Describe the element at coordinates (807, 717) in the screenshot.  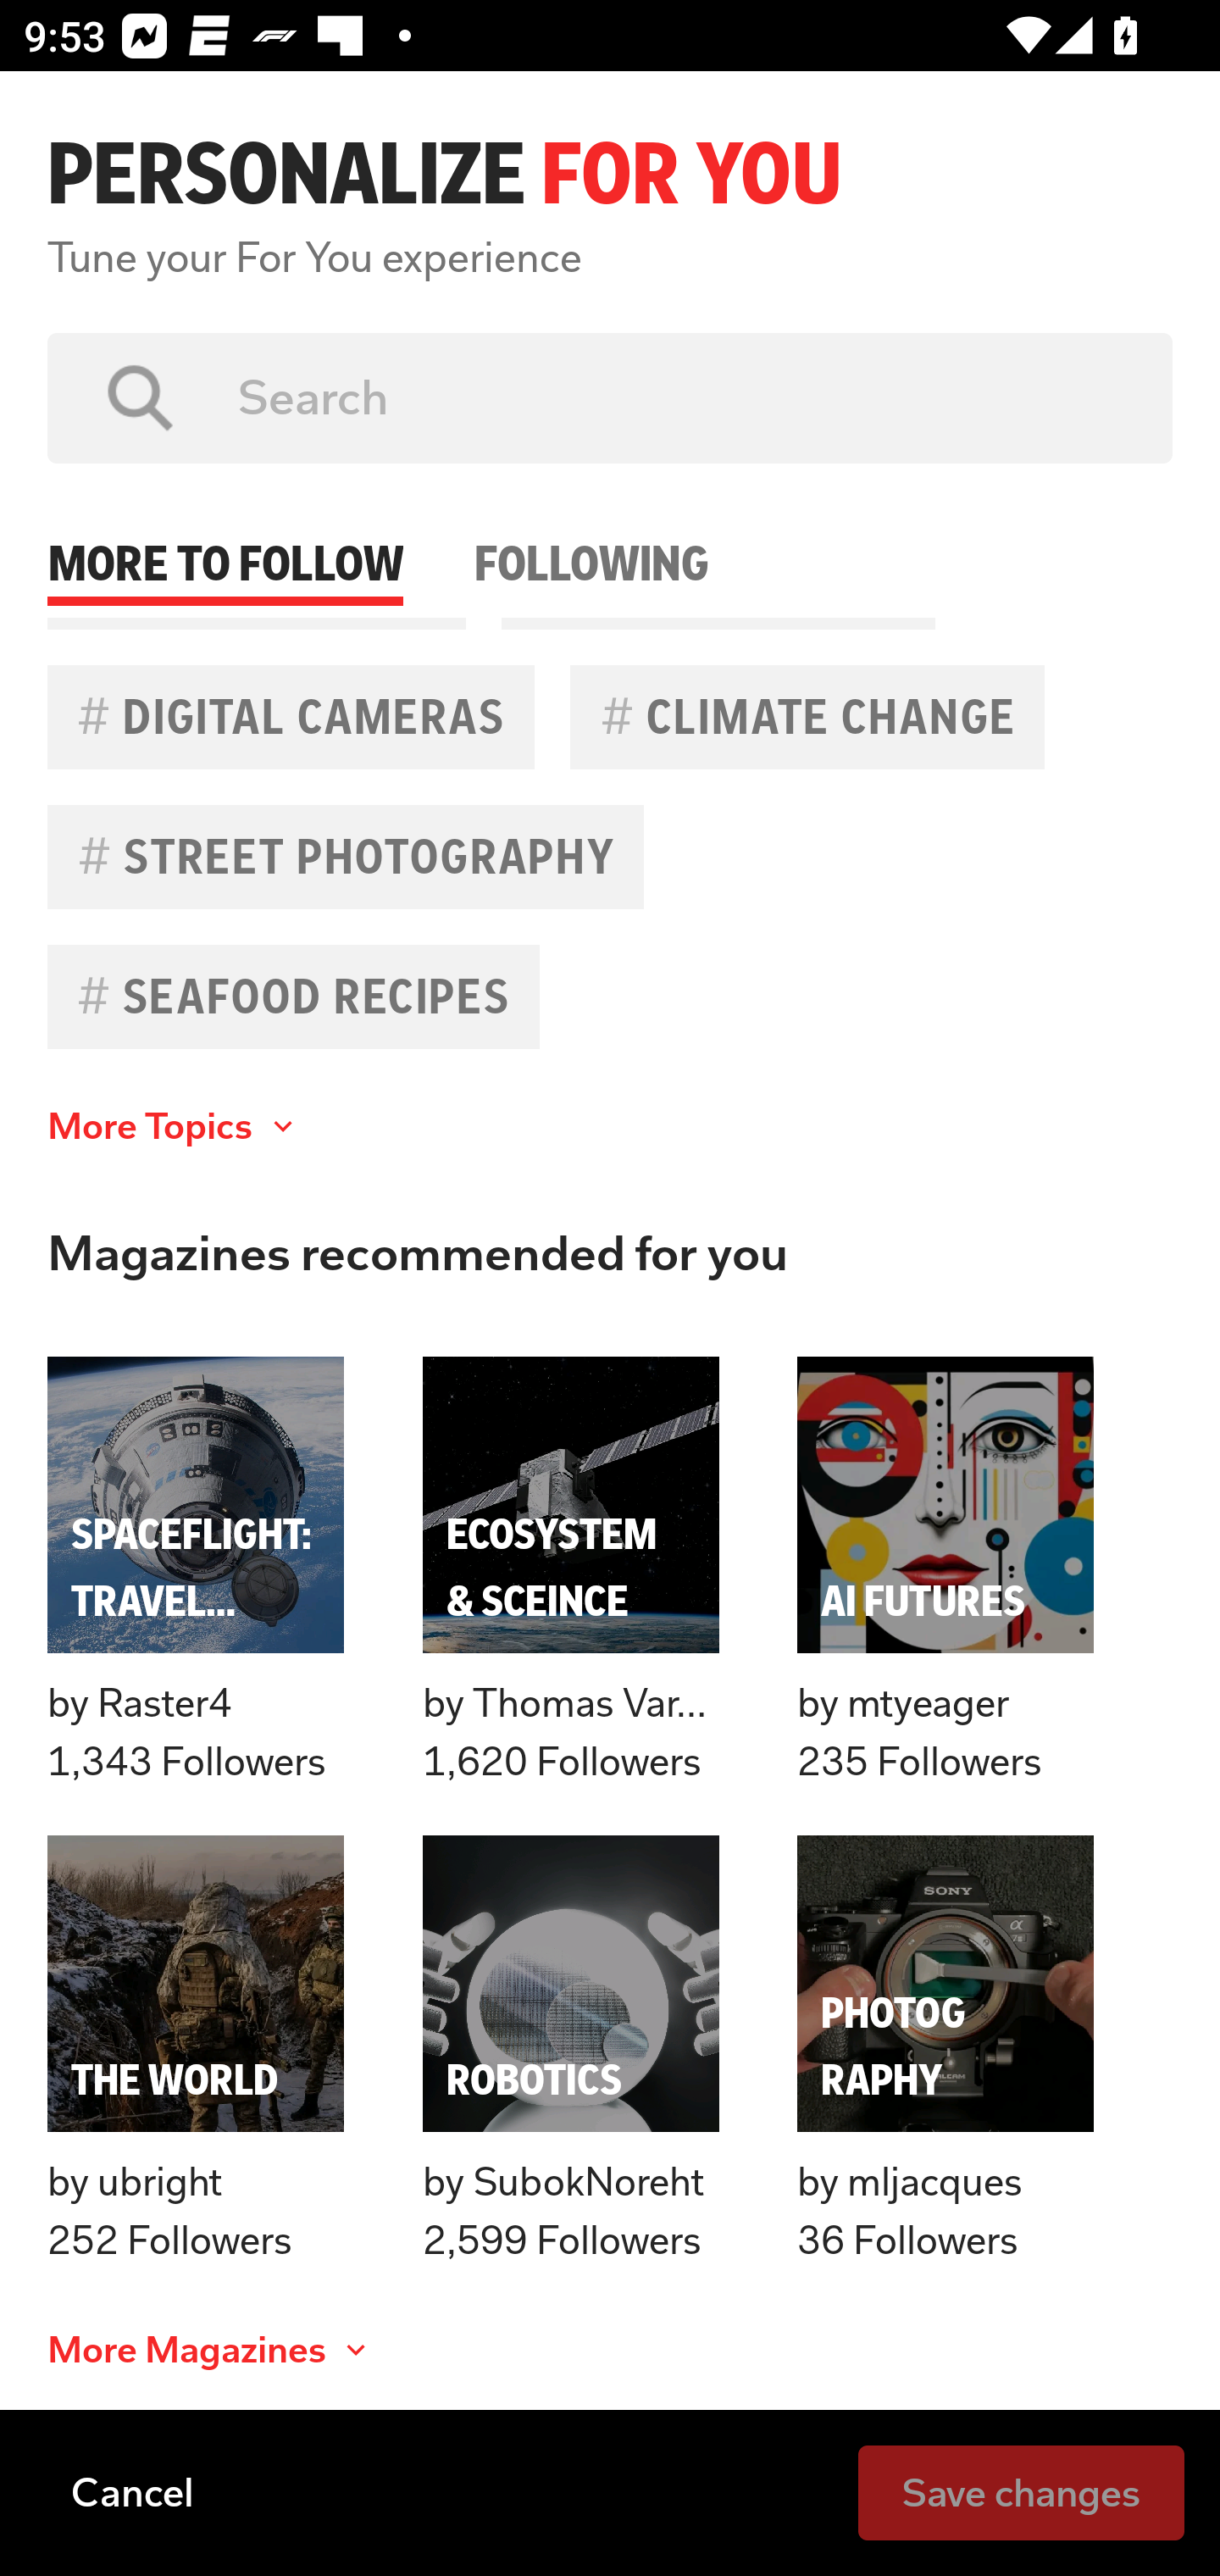
I see `# CLIMATE CHANGE` at that location.